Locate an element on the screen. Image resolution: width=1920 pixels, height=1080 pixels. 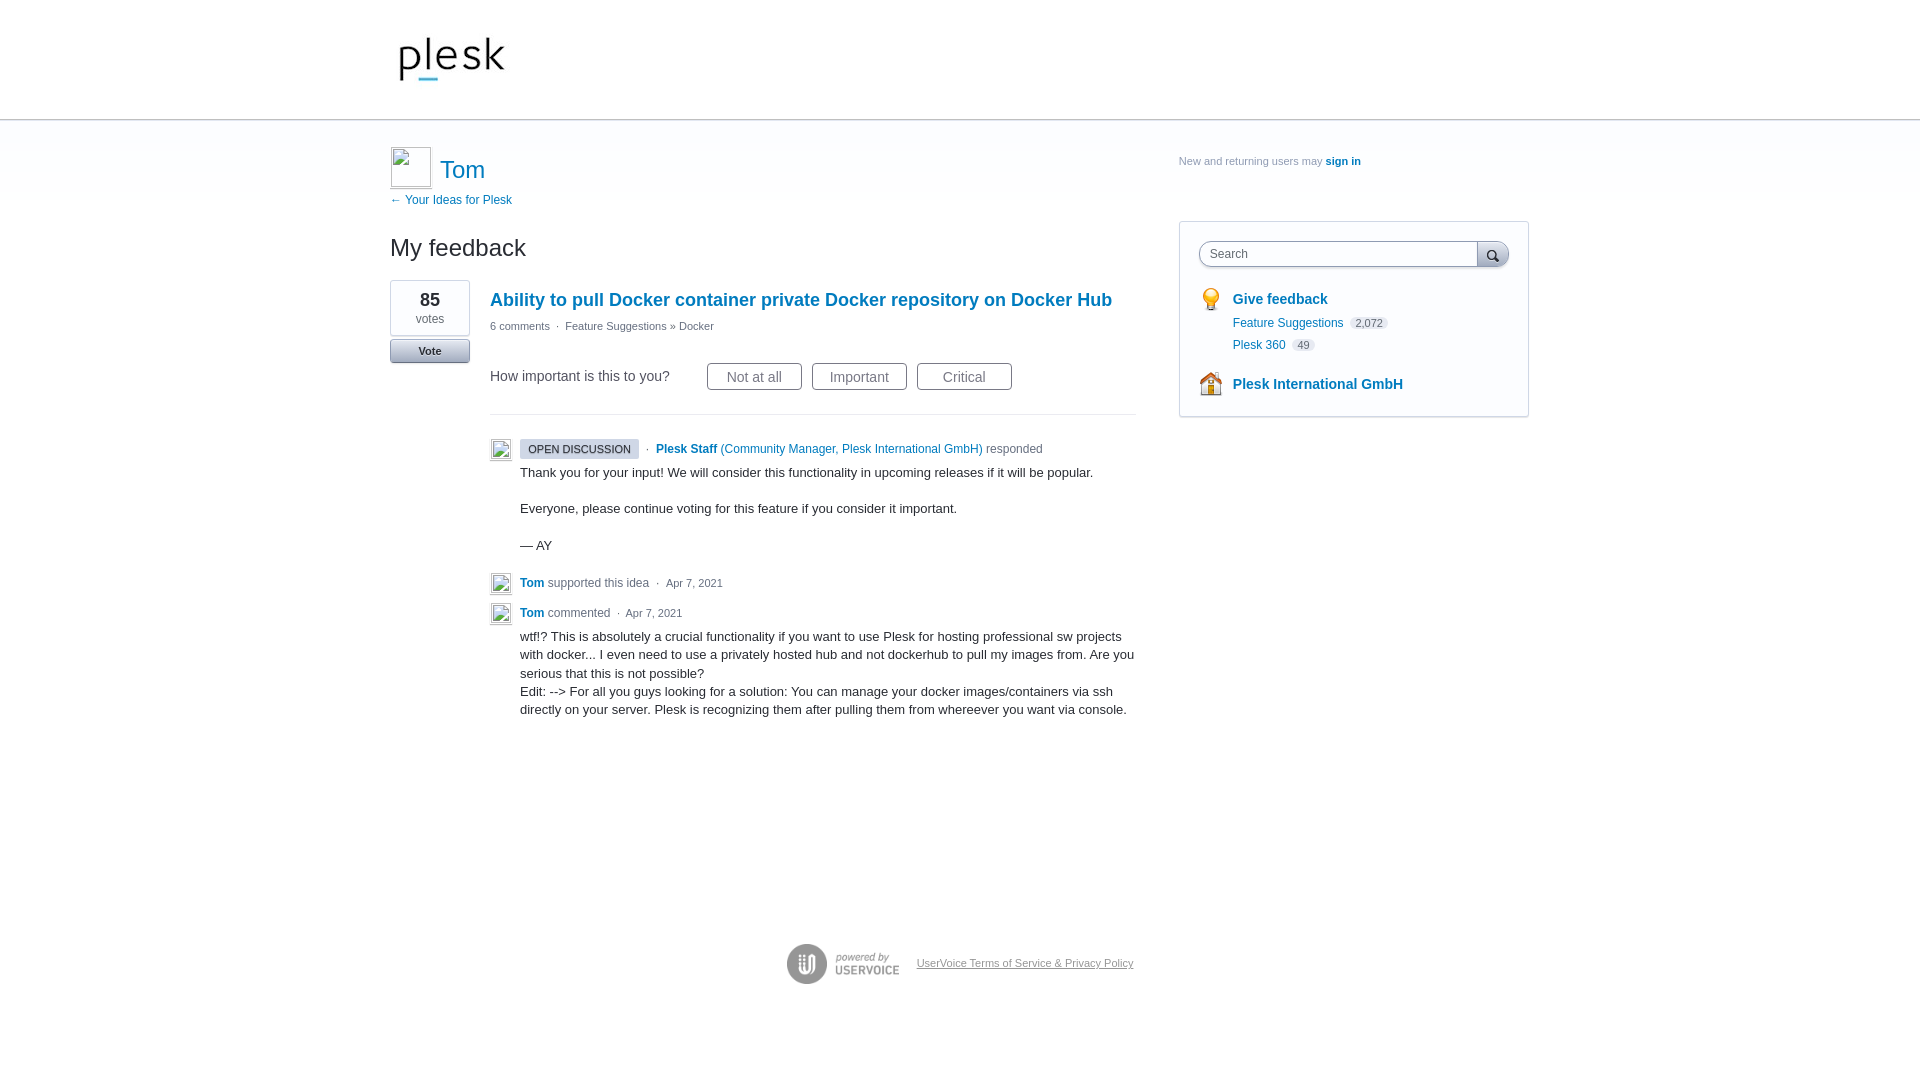
OPEN DISCUSSION is located at coordinates (580, 448).